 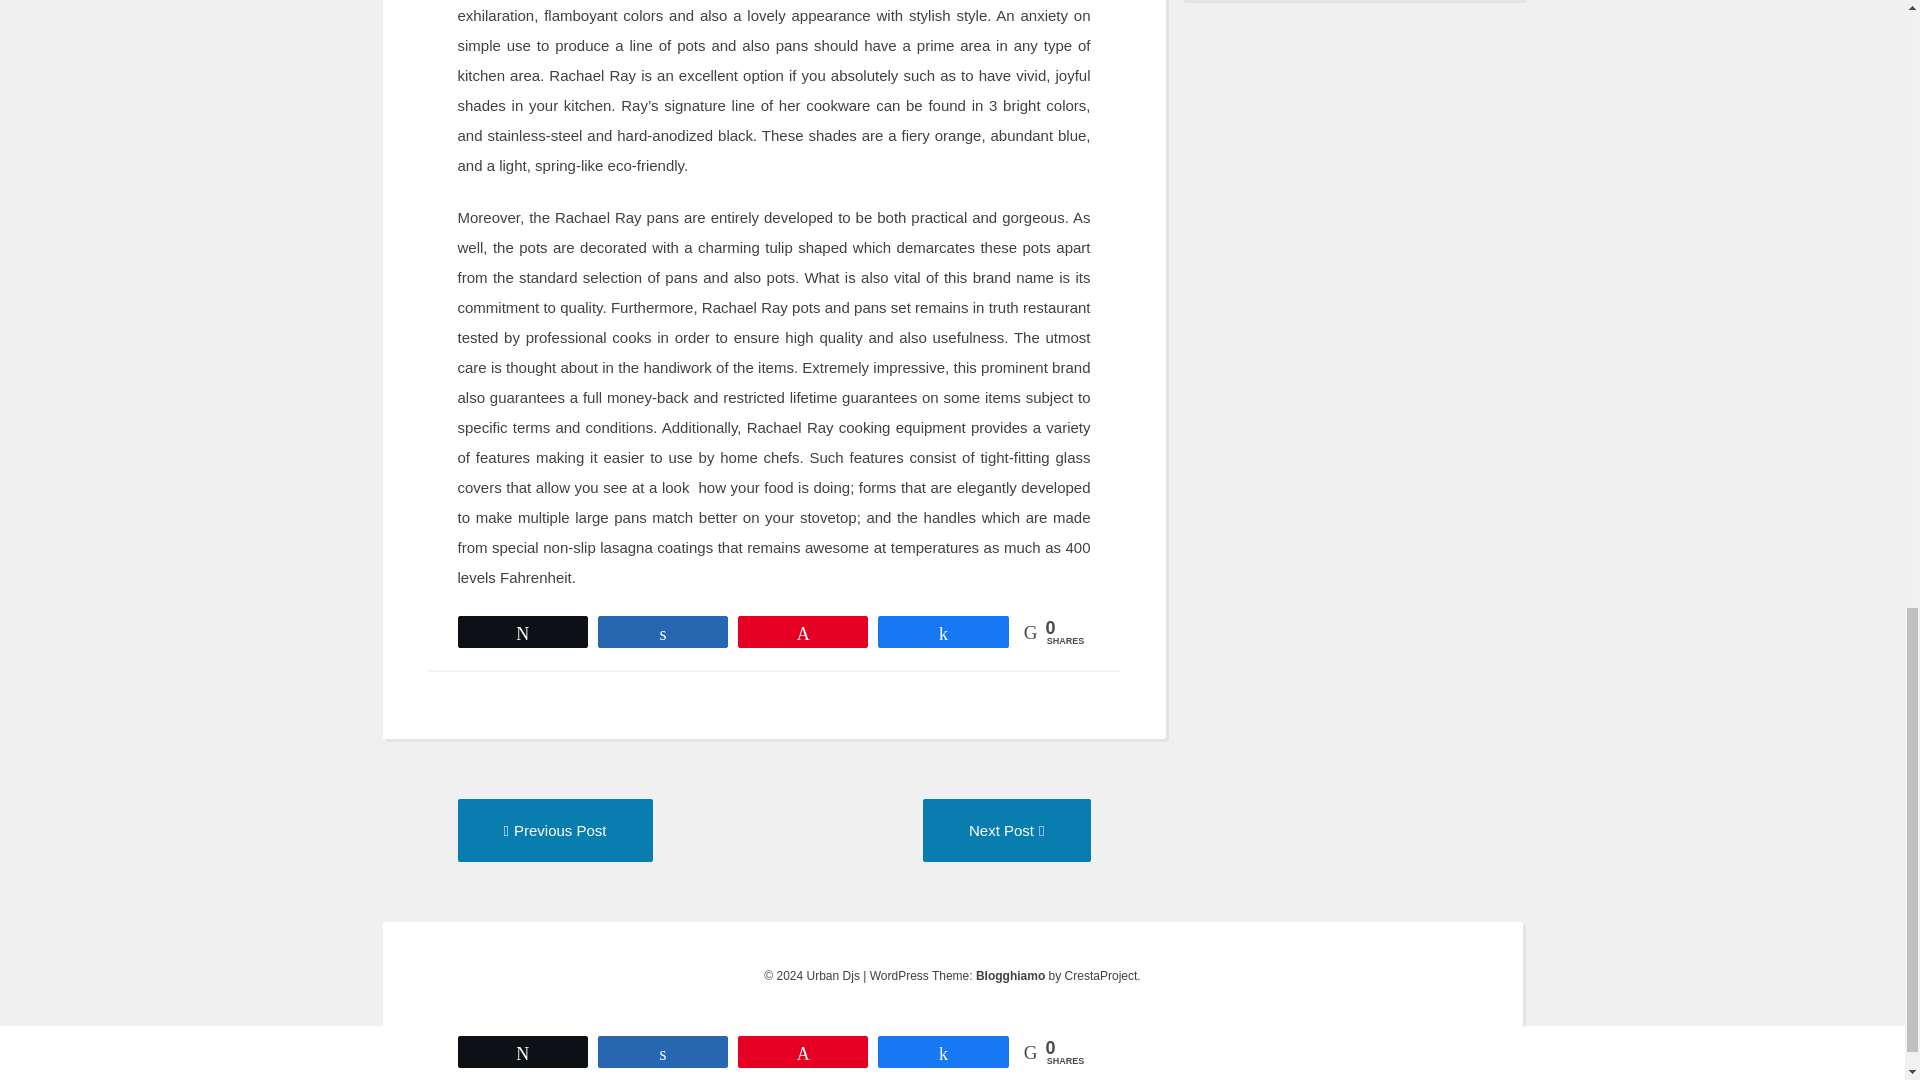 What do you see at coordinates (1010, 975) in the screenshot?
I see `Blogghiamo` at bounding box center [1010, 975].